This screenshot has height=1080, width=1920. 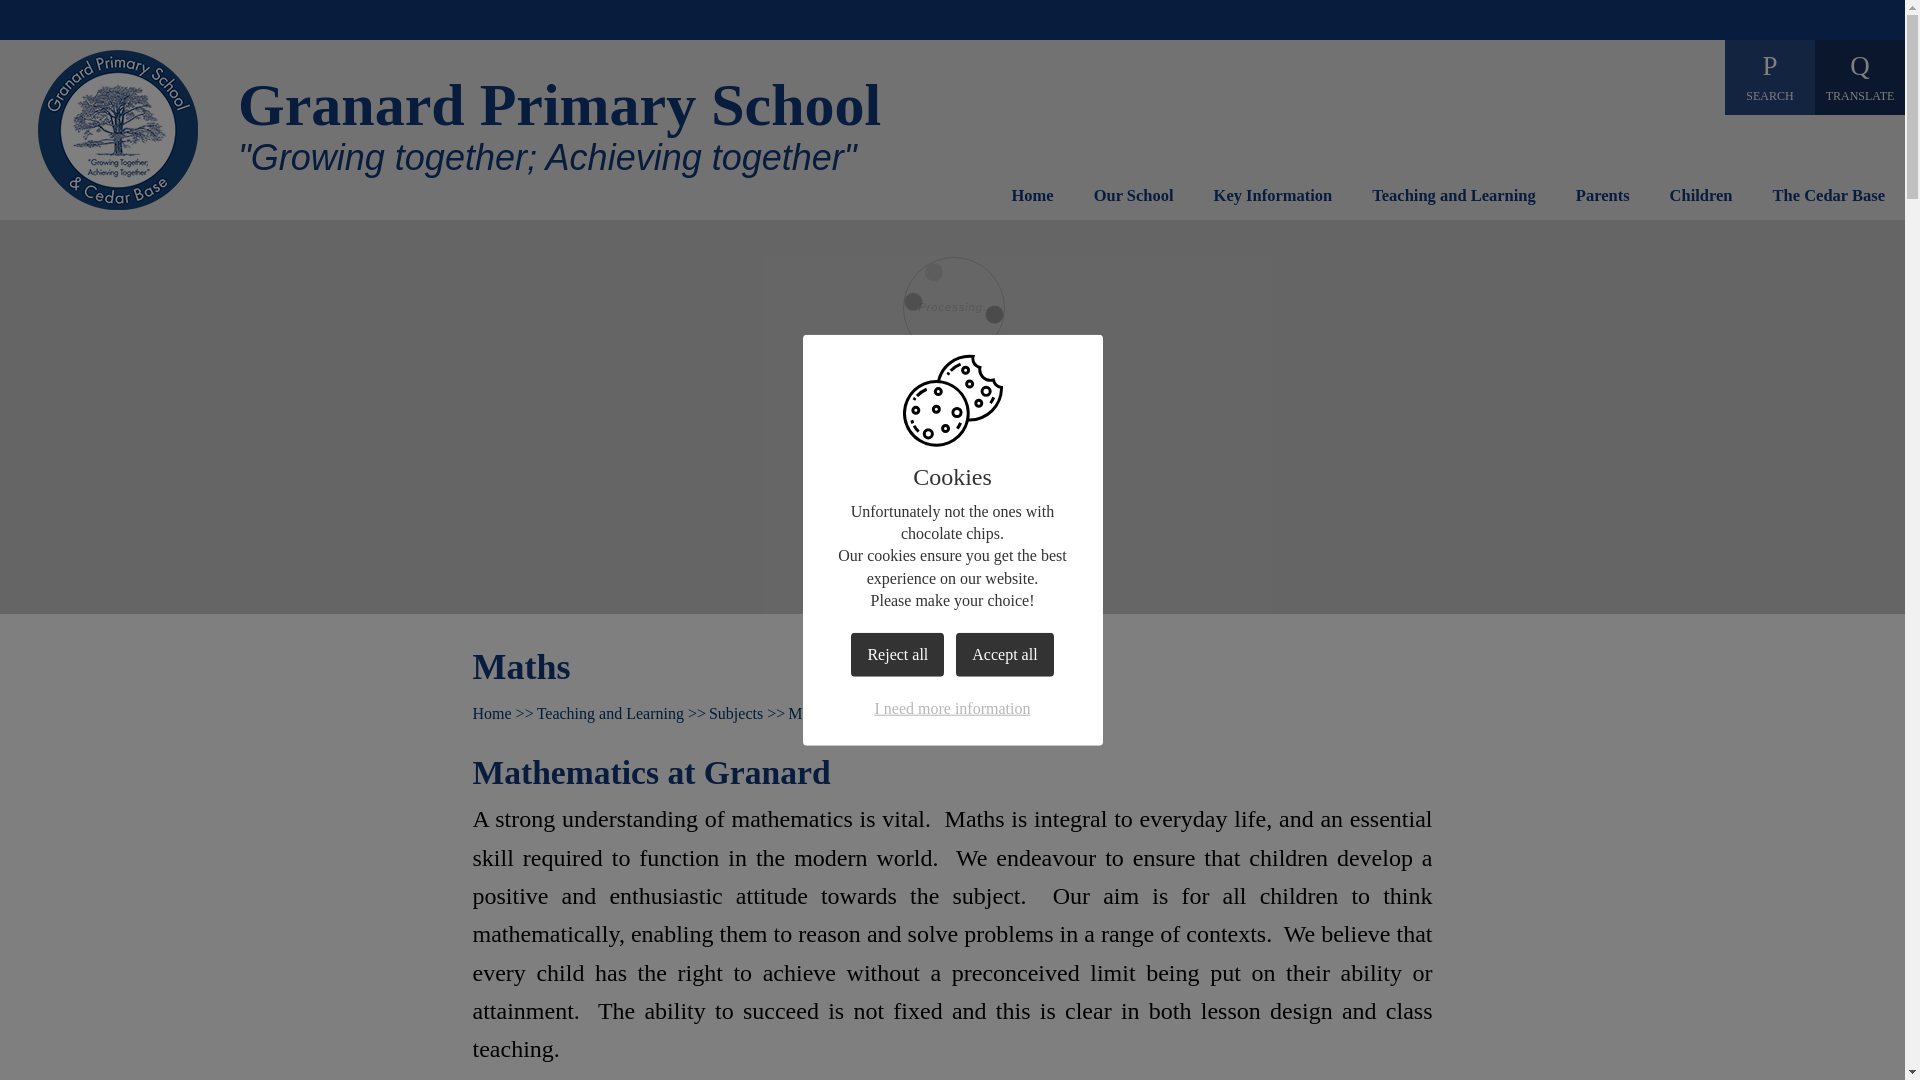 What do you see at coordinates (118, 129) in the screenshot?
I see `Home Page` at bounding box center [118, 129].